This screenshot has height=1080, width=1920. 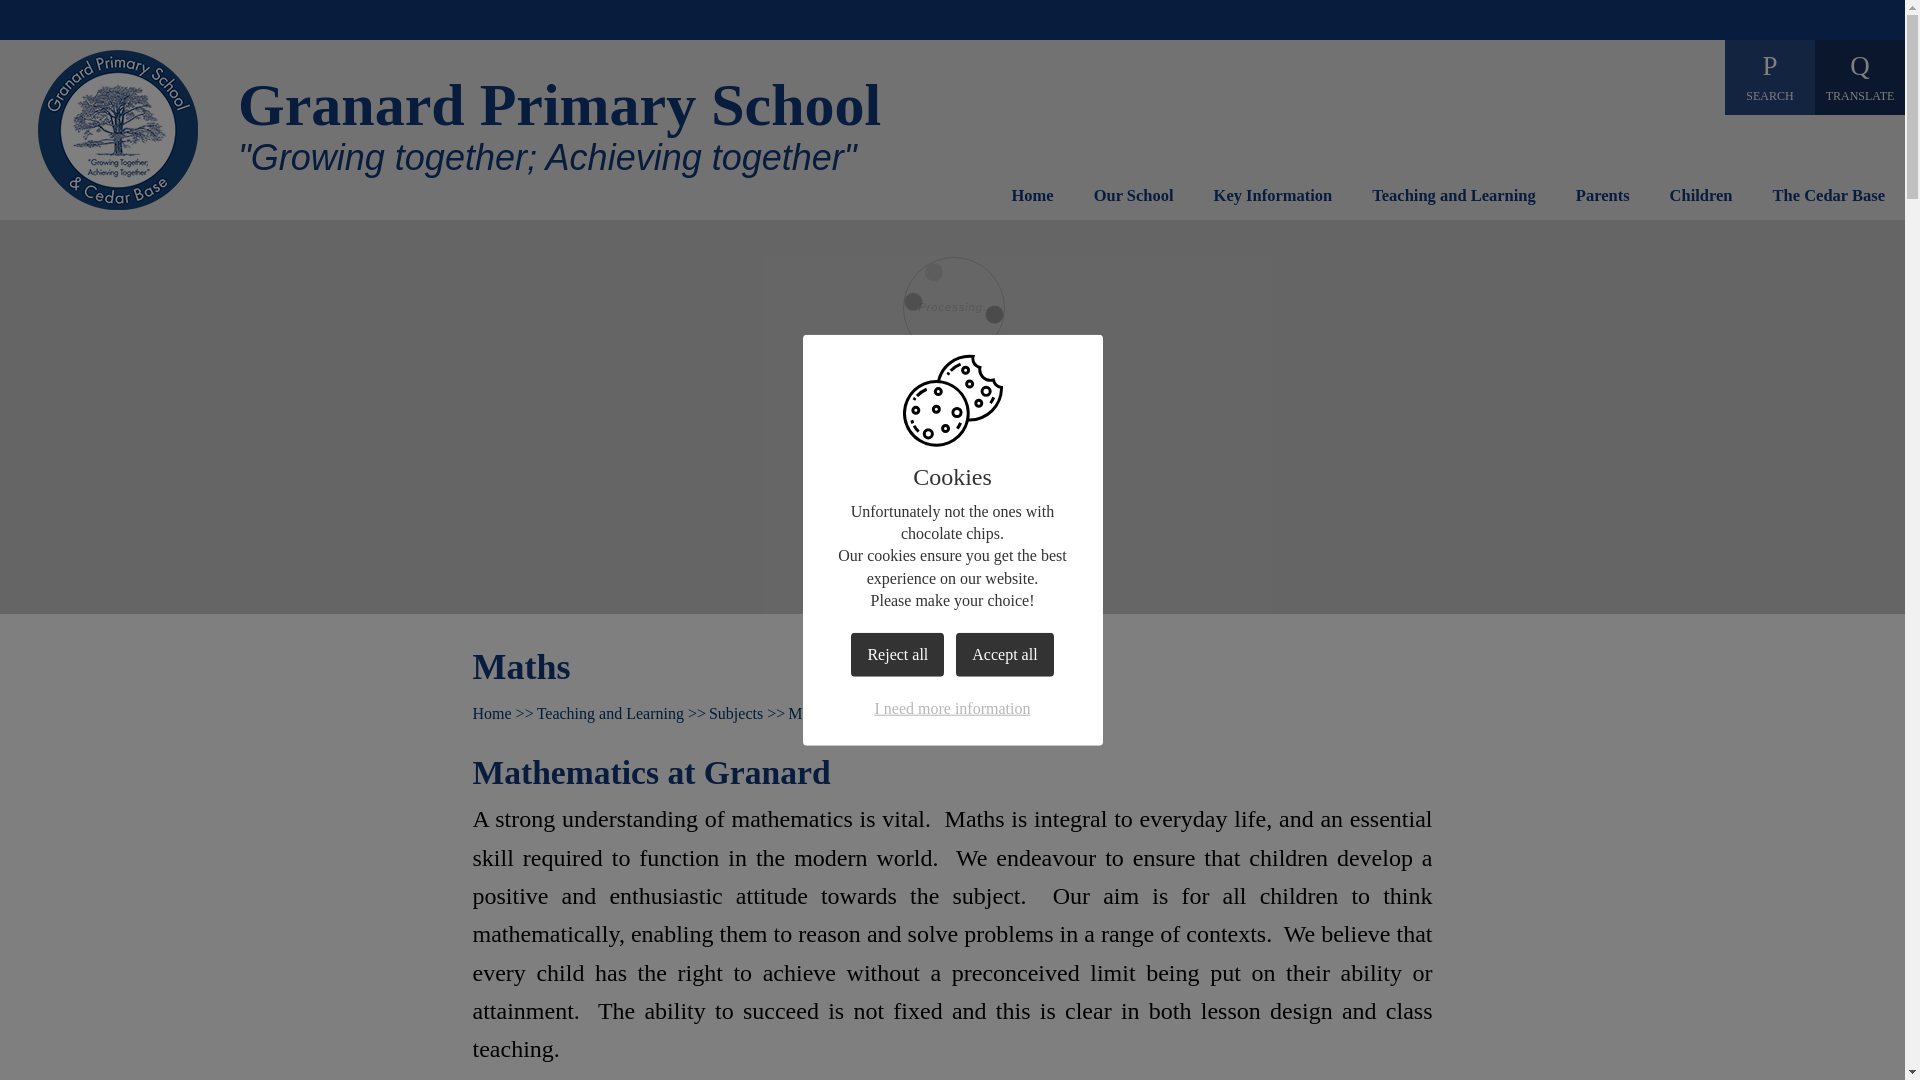 What do you see at coordinates (118, 129) in the screenshot?
I see `Home Page` at bounding box center [118, 129].